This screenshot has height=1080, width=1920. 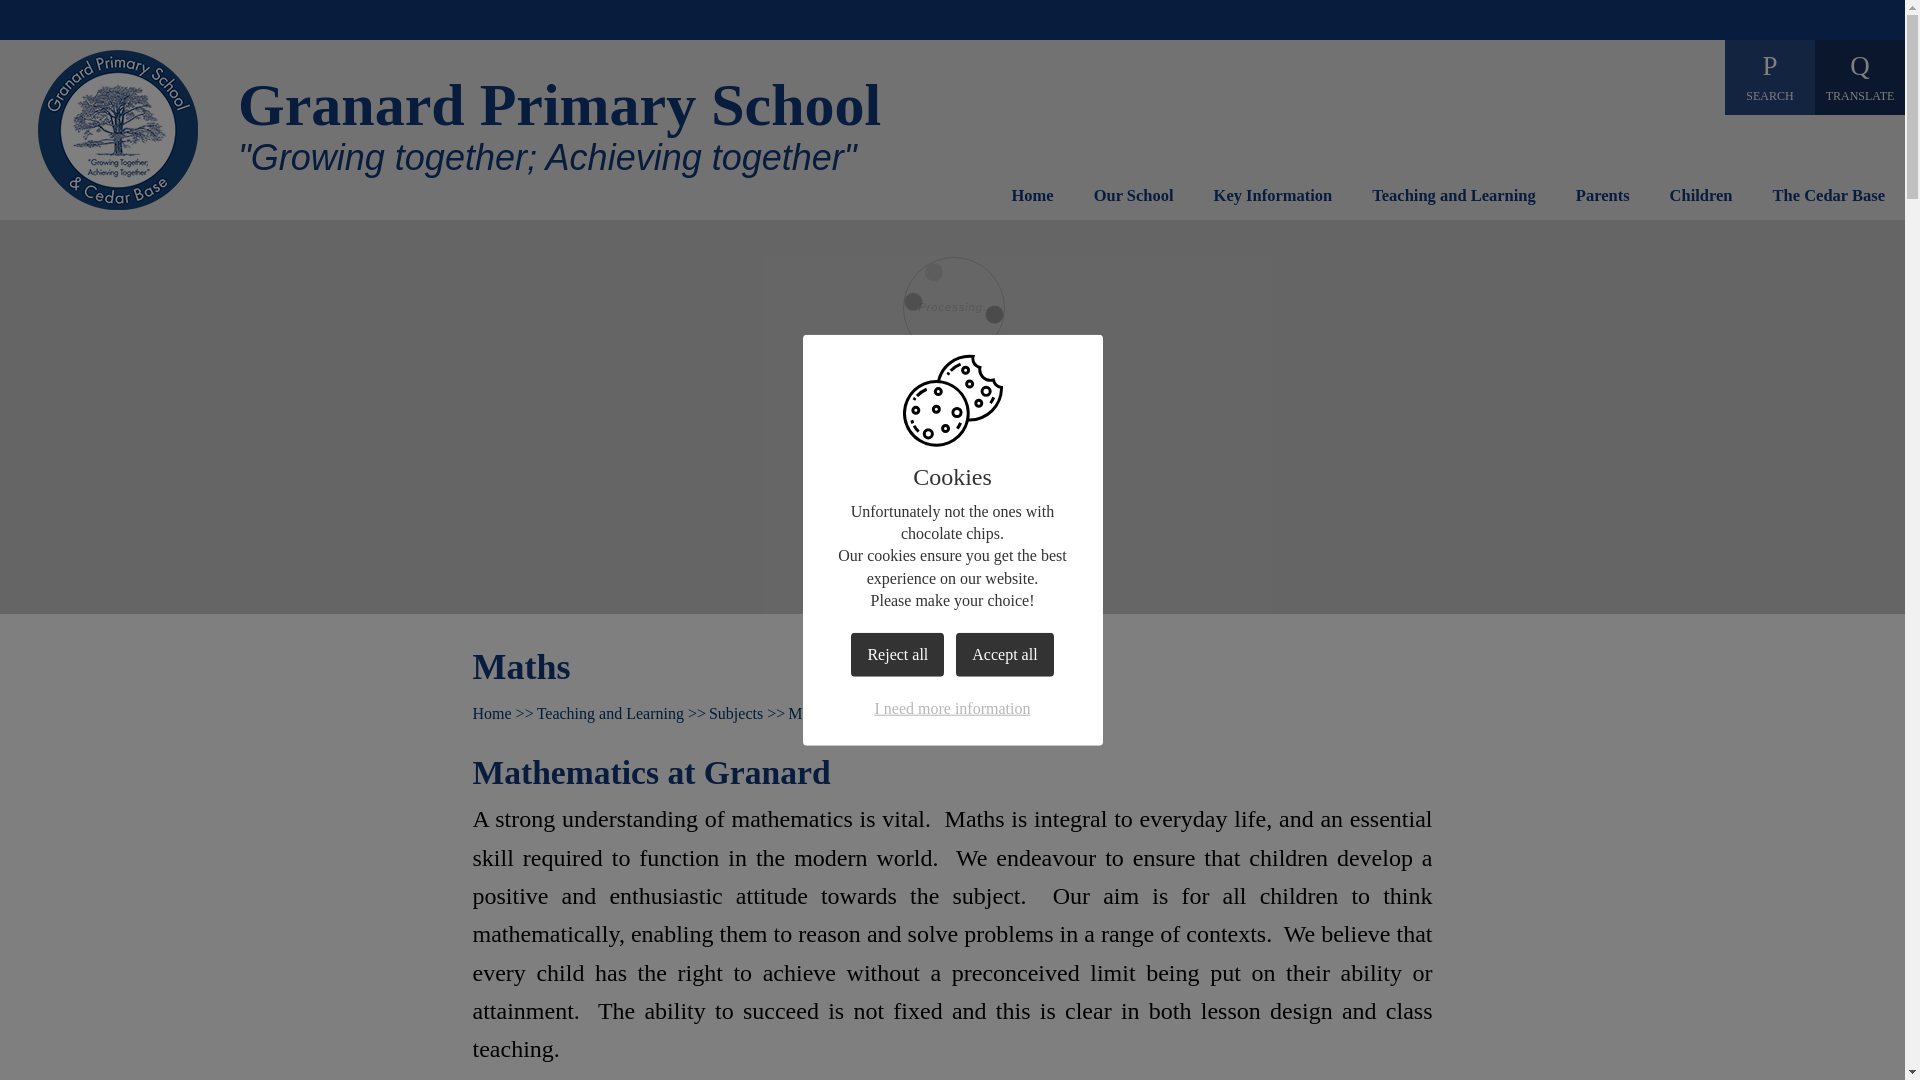 What do you see at coordinates (118, 129) in the screenshot?
I see `Home Page` at bounding box center [118, 129].